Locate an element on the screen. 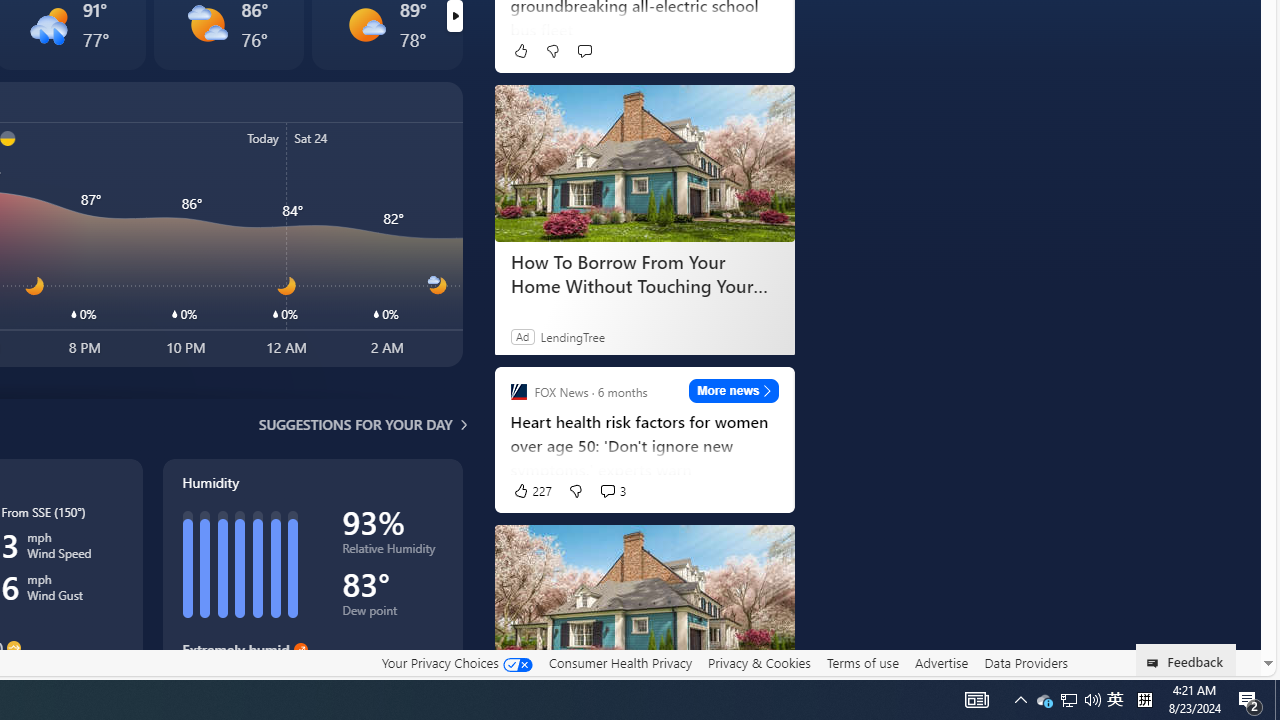  Data Providers is located at coordinates (1026, 663).